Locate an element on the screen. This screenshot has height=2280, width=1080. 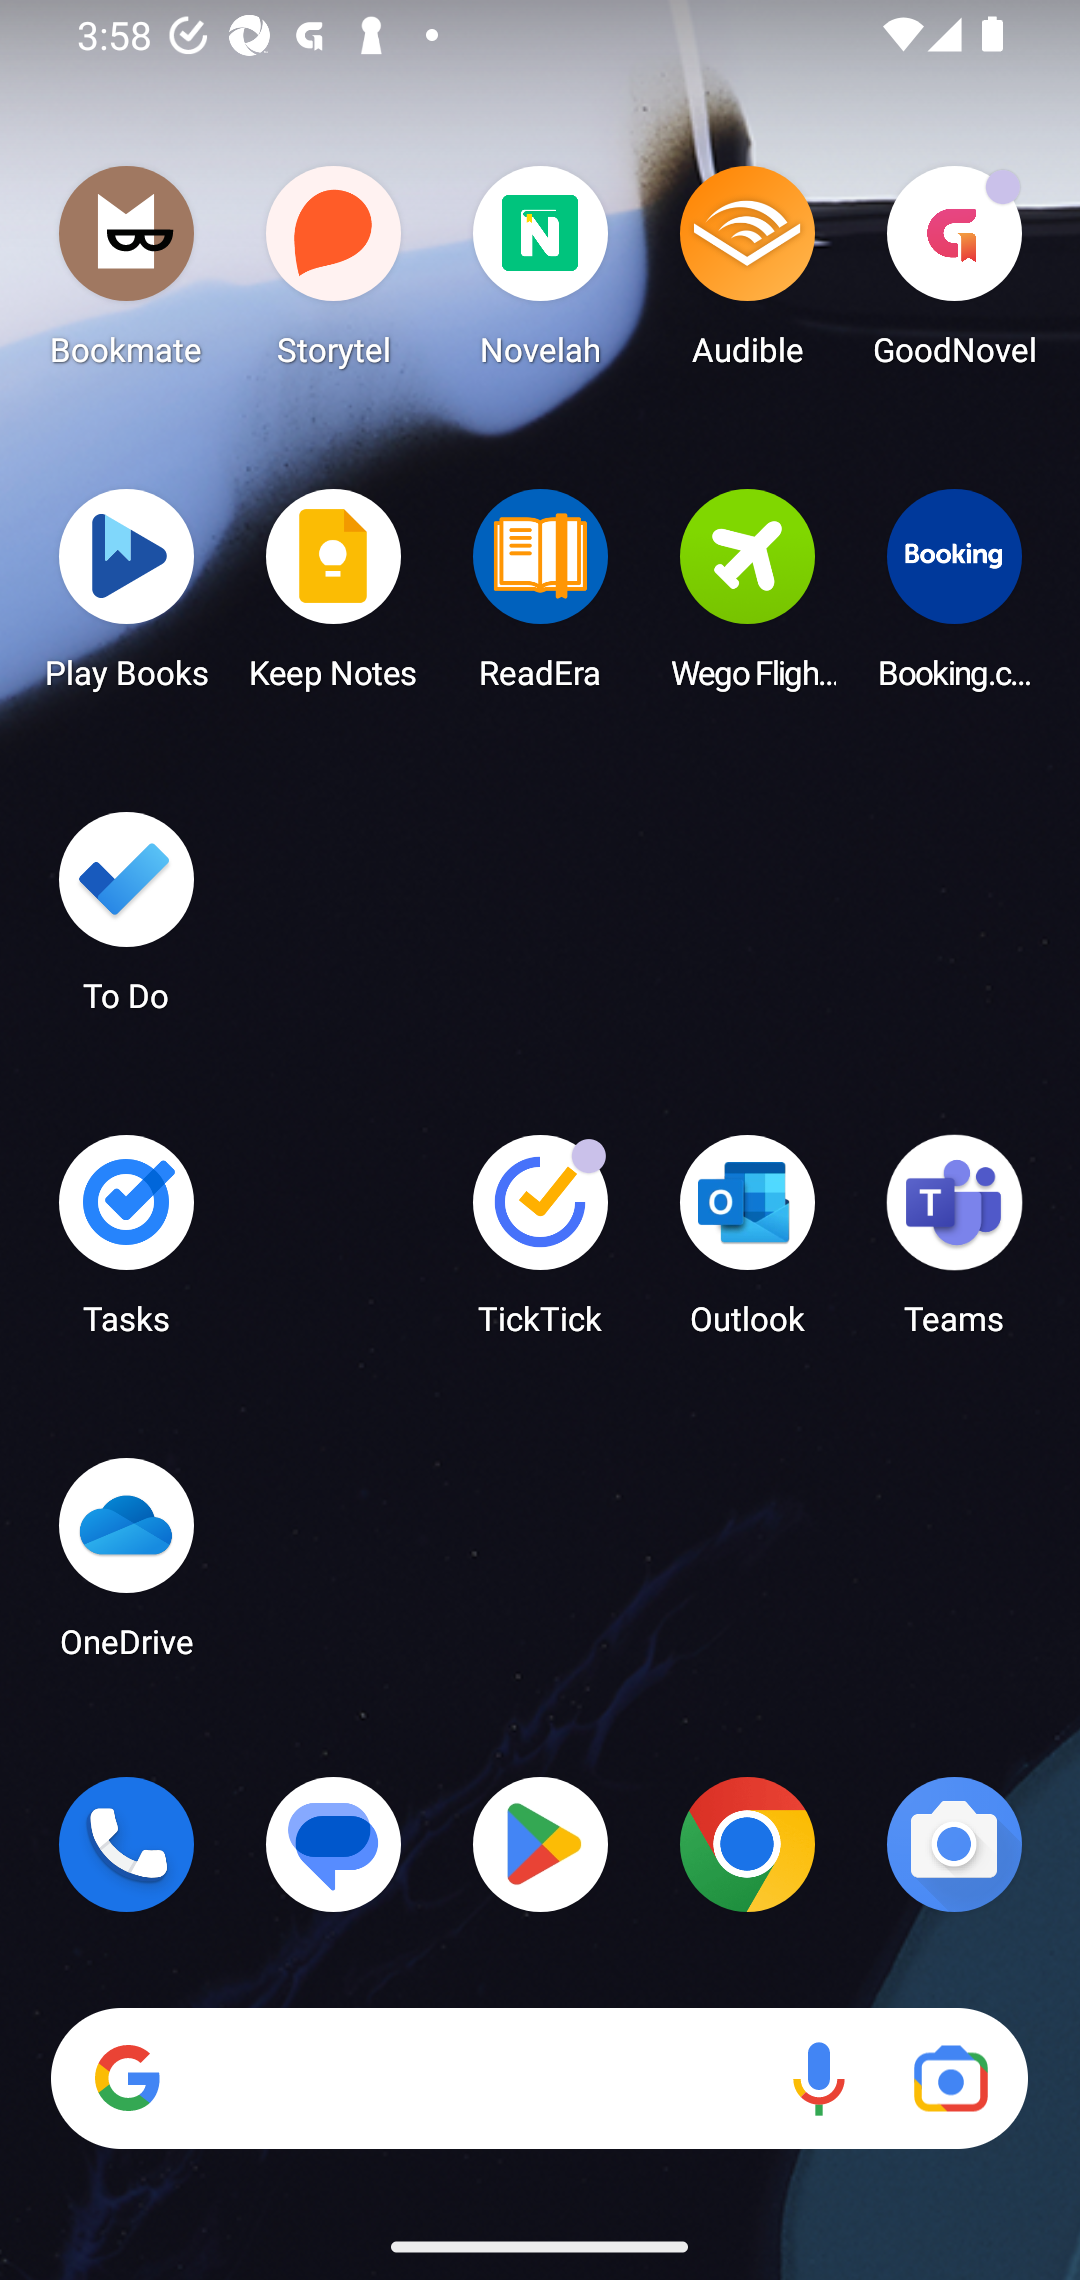
Keep Notes is located at coordinates (334, 597).